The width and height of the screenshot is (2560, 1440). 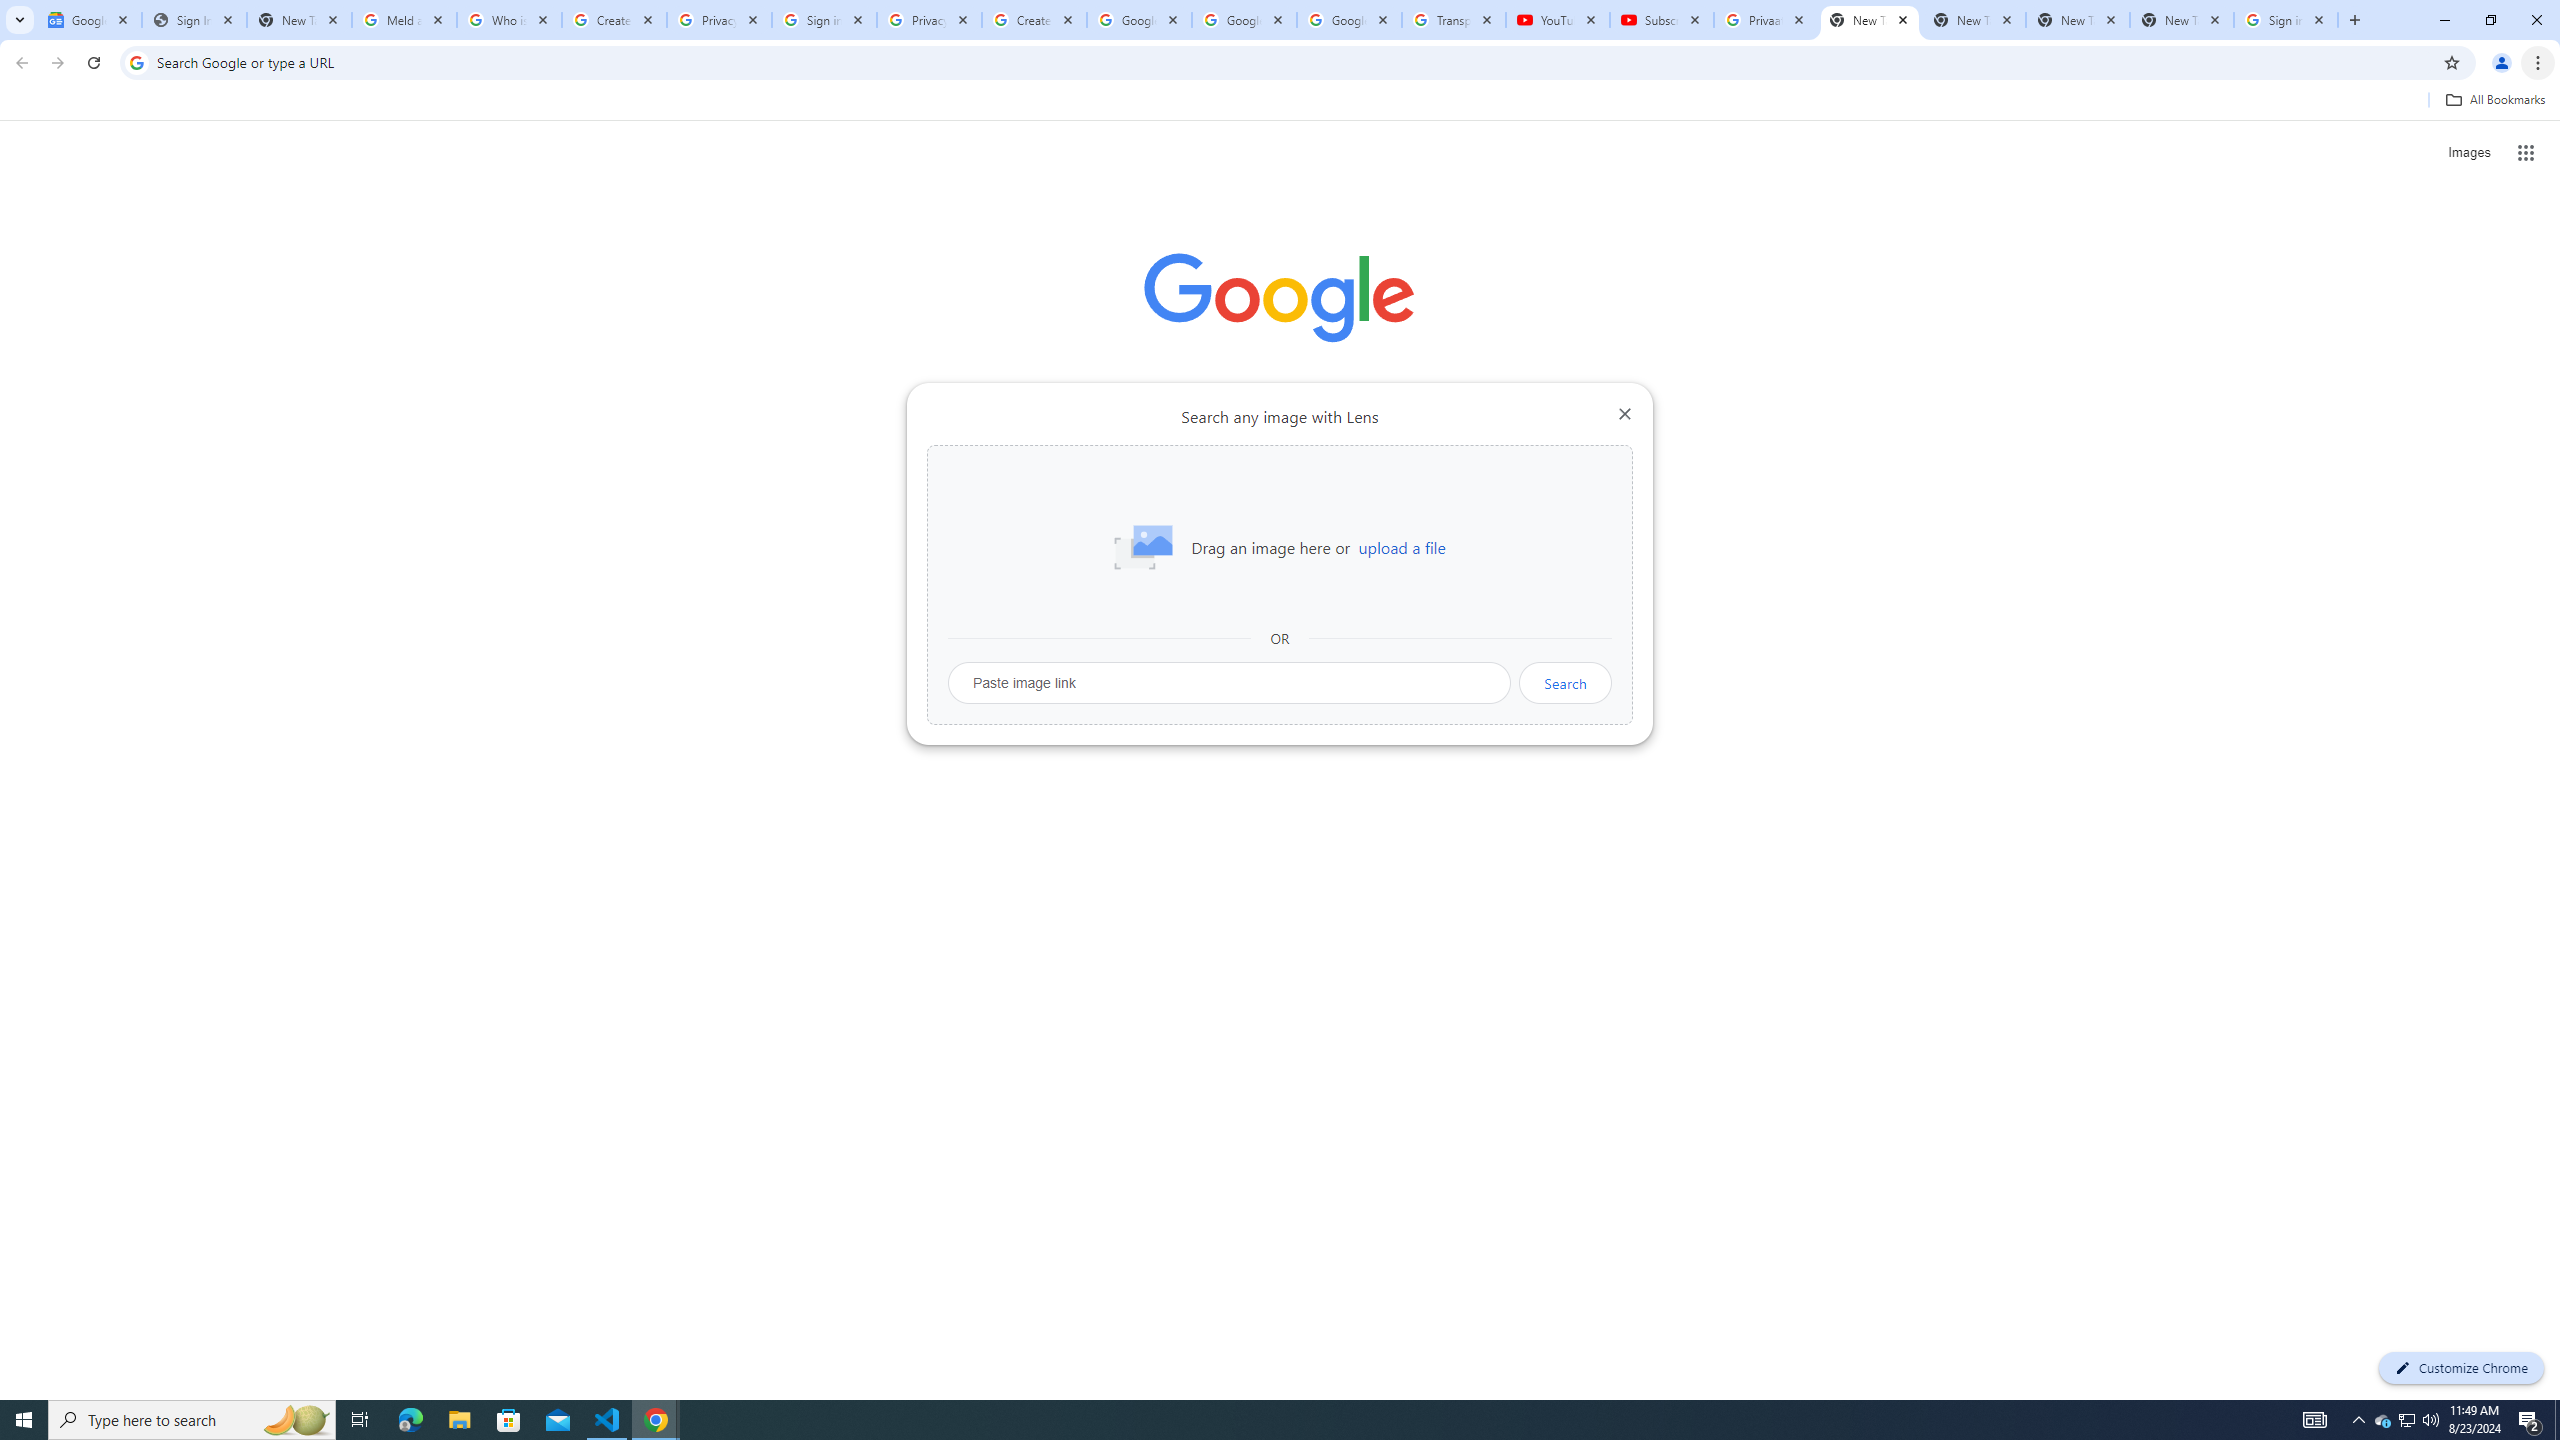 What do you see at coordinates (2286, 20) in the screenshot?
I see `Sign in - Google Accounts` at bounding box center [2286, 20].